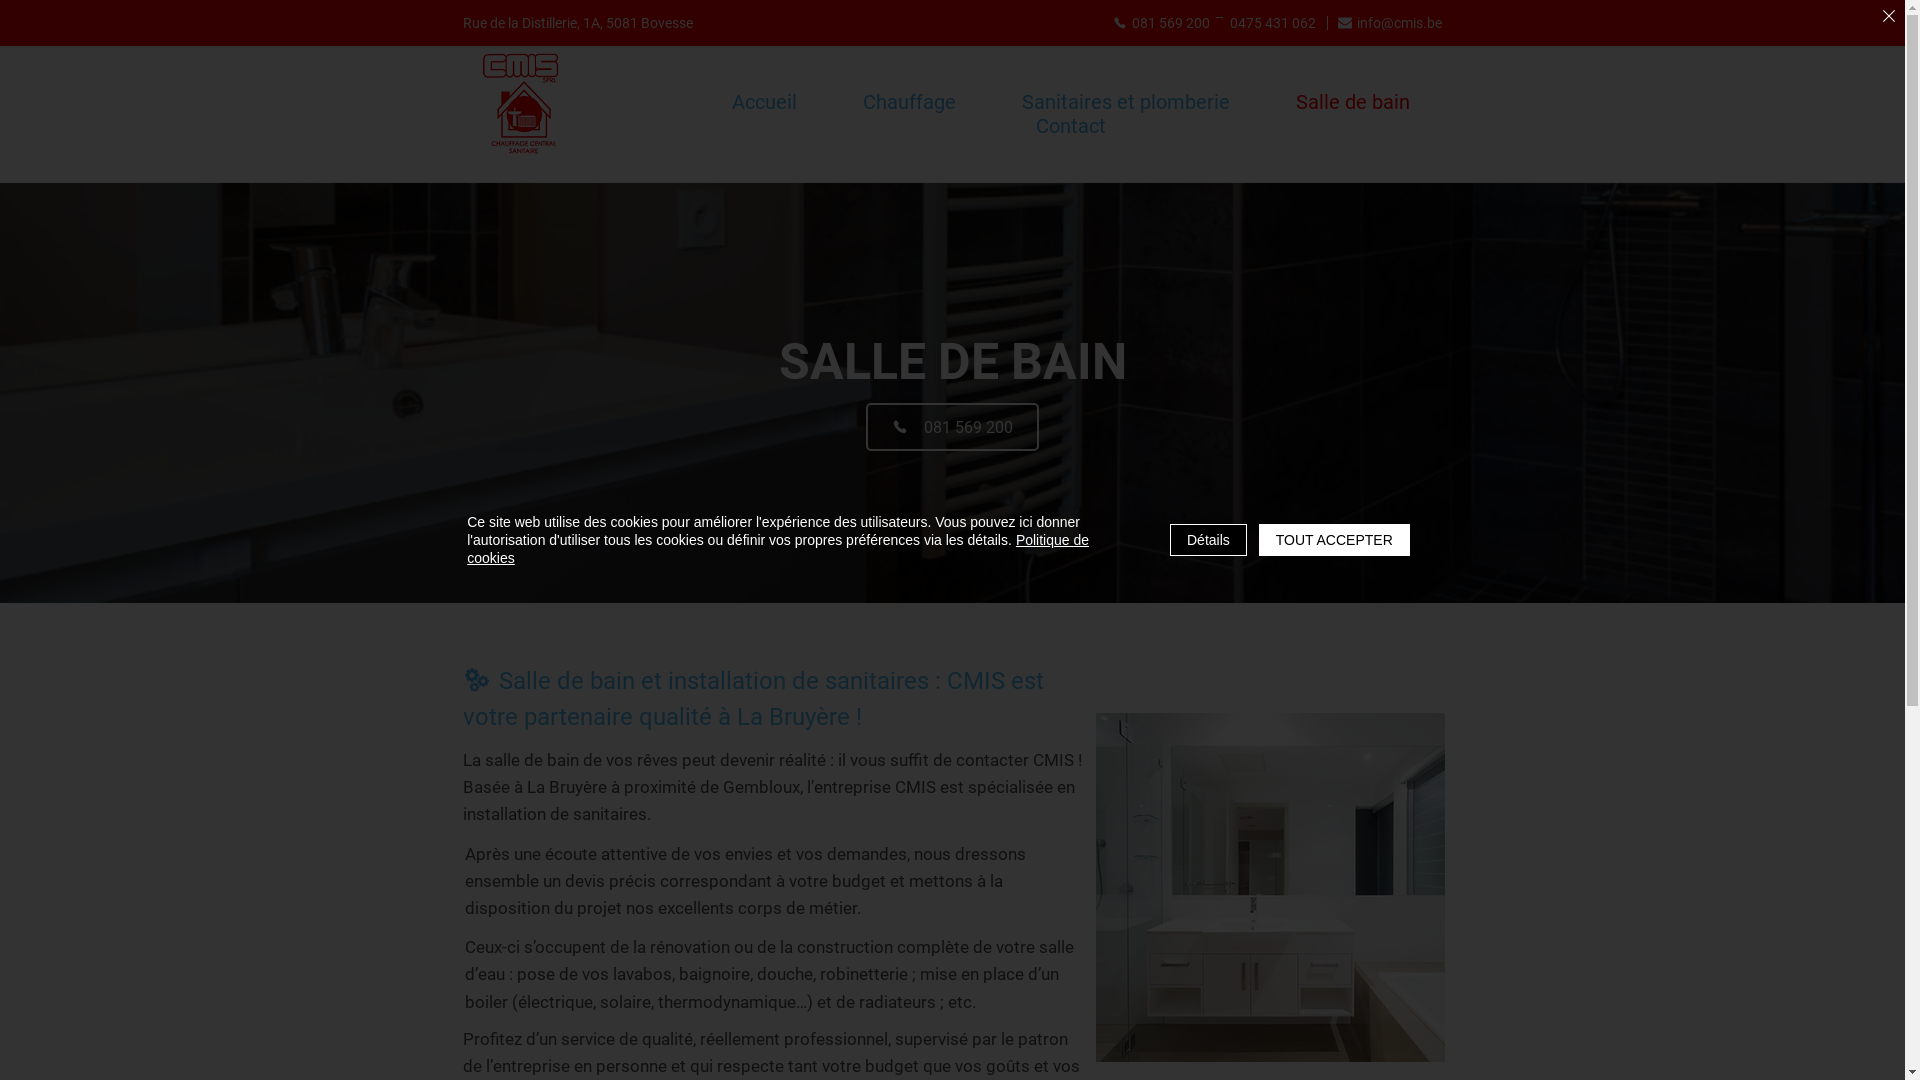  I want to click on 081 569 200, so click(952, 427).